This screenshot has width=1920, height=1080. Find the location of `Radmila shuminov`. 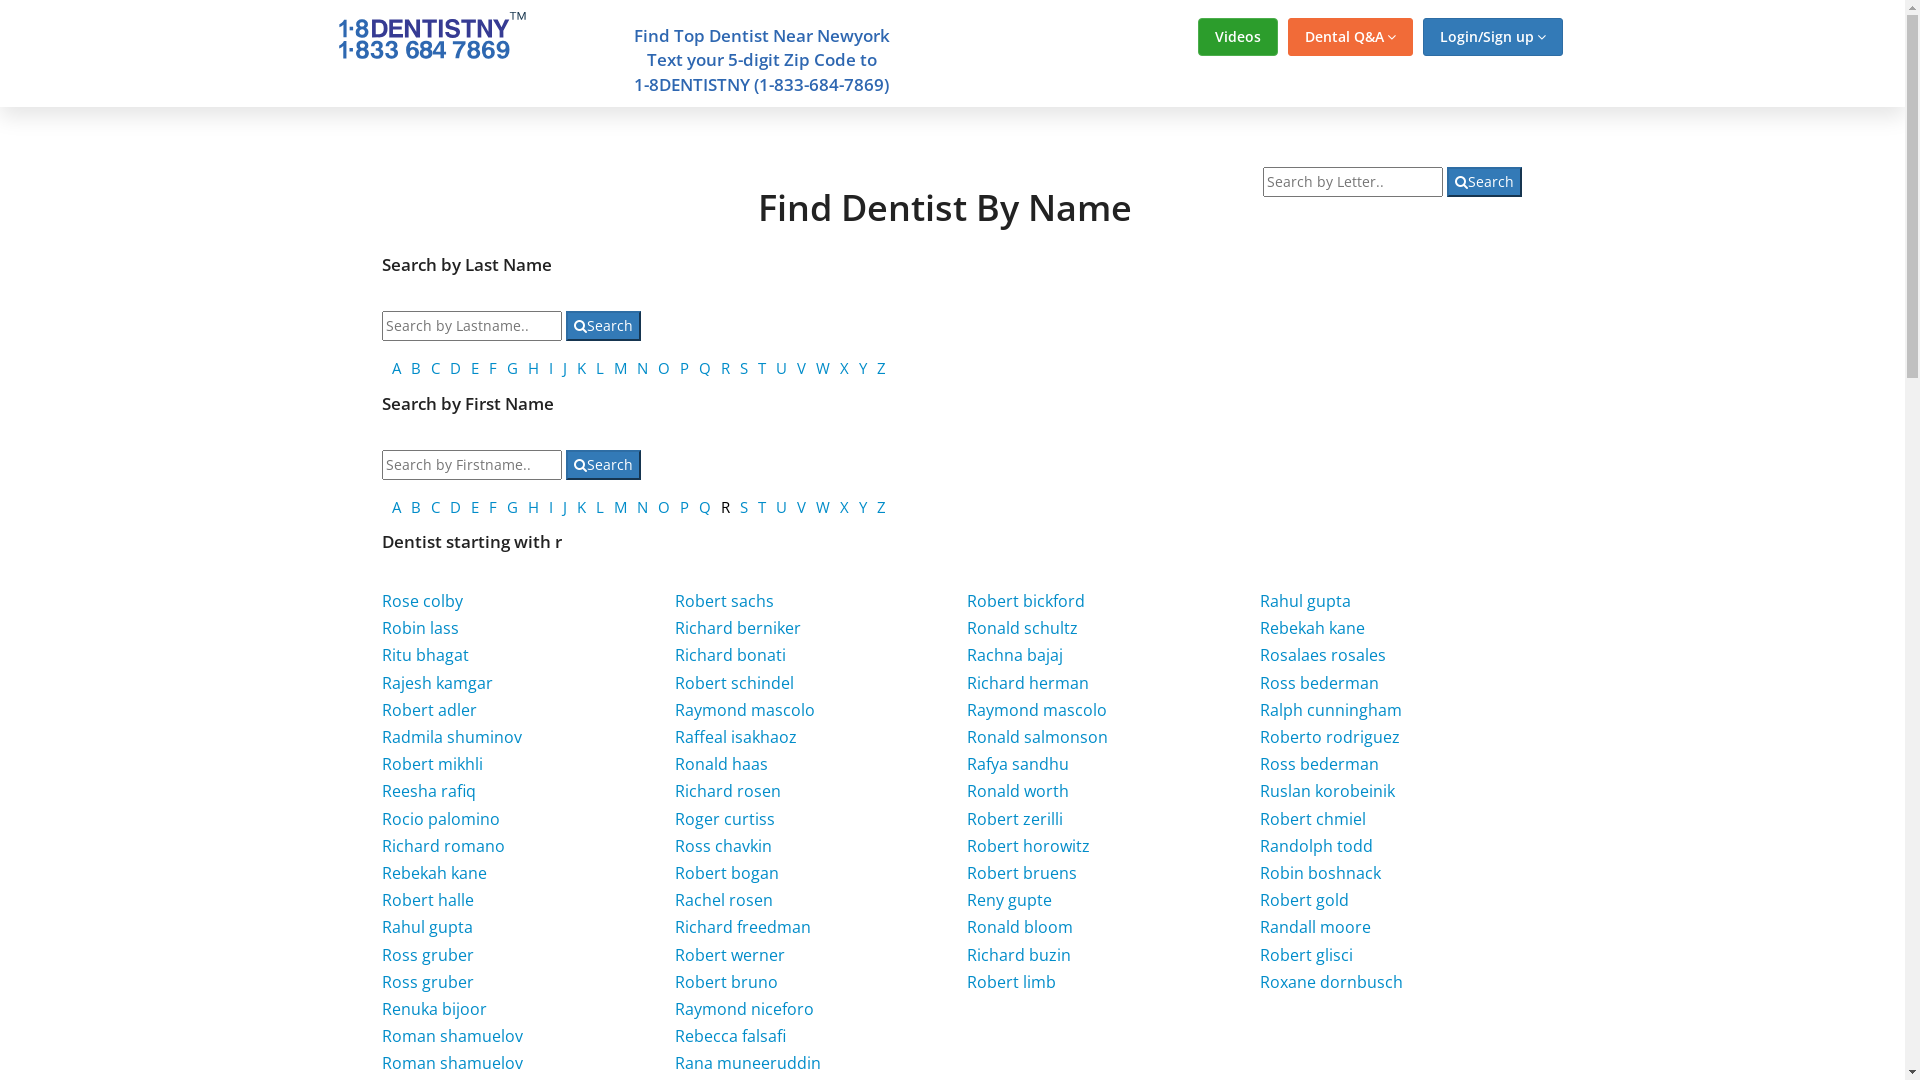

Radmila shuminov is located at coordinates (452, 736).